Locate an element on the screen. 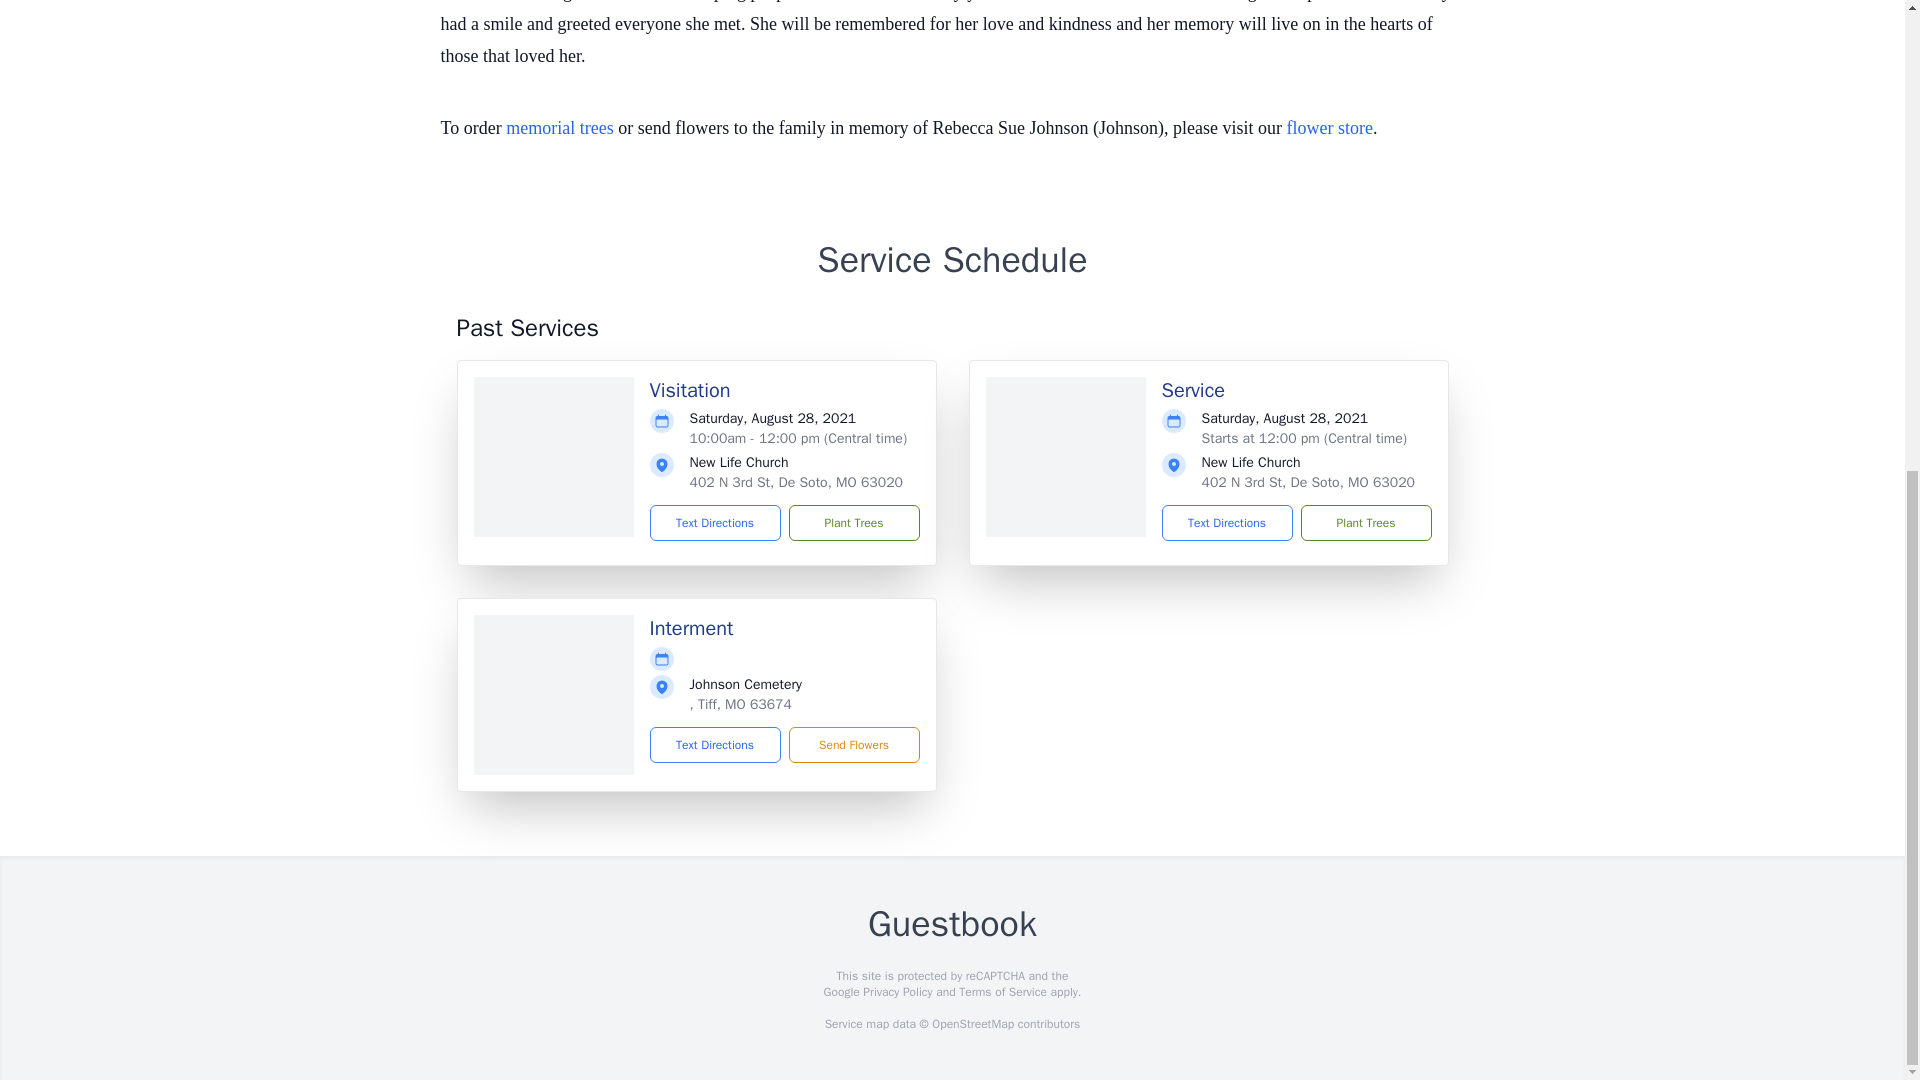 This screenshot has height=1080, width=1920. memorial trees is located at coordinates (559, 128).